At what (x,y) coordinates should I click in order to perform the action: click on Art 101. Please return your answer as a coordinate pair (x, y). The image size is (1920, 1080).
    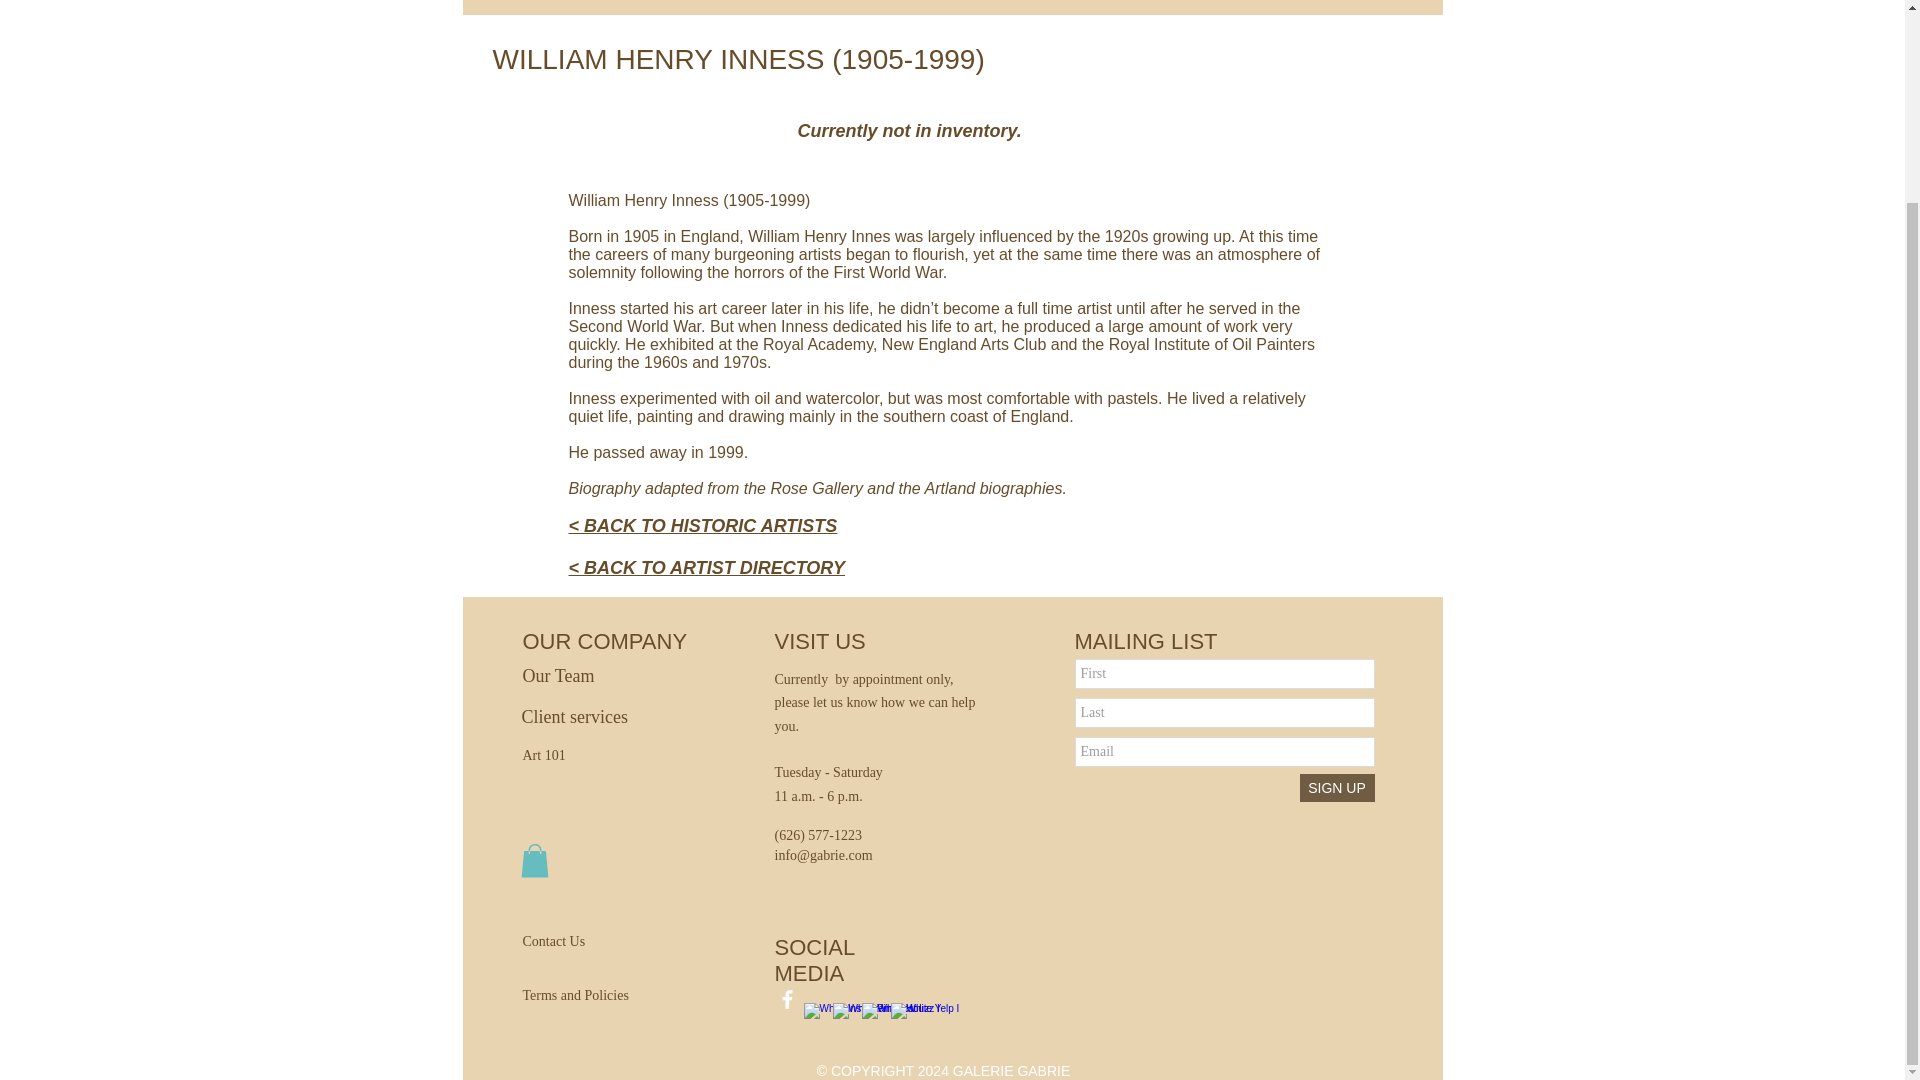
    Looking at the image, I should click on (556, 756).